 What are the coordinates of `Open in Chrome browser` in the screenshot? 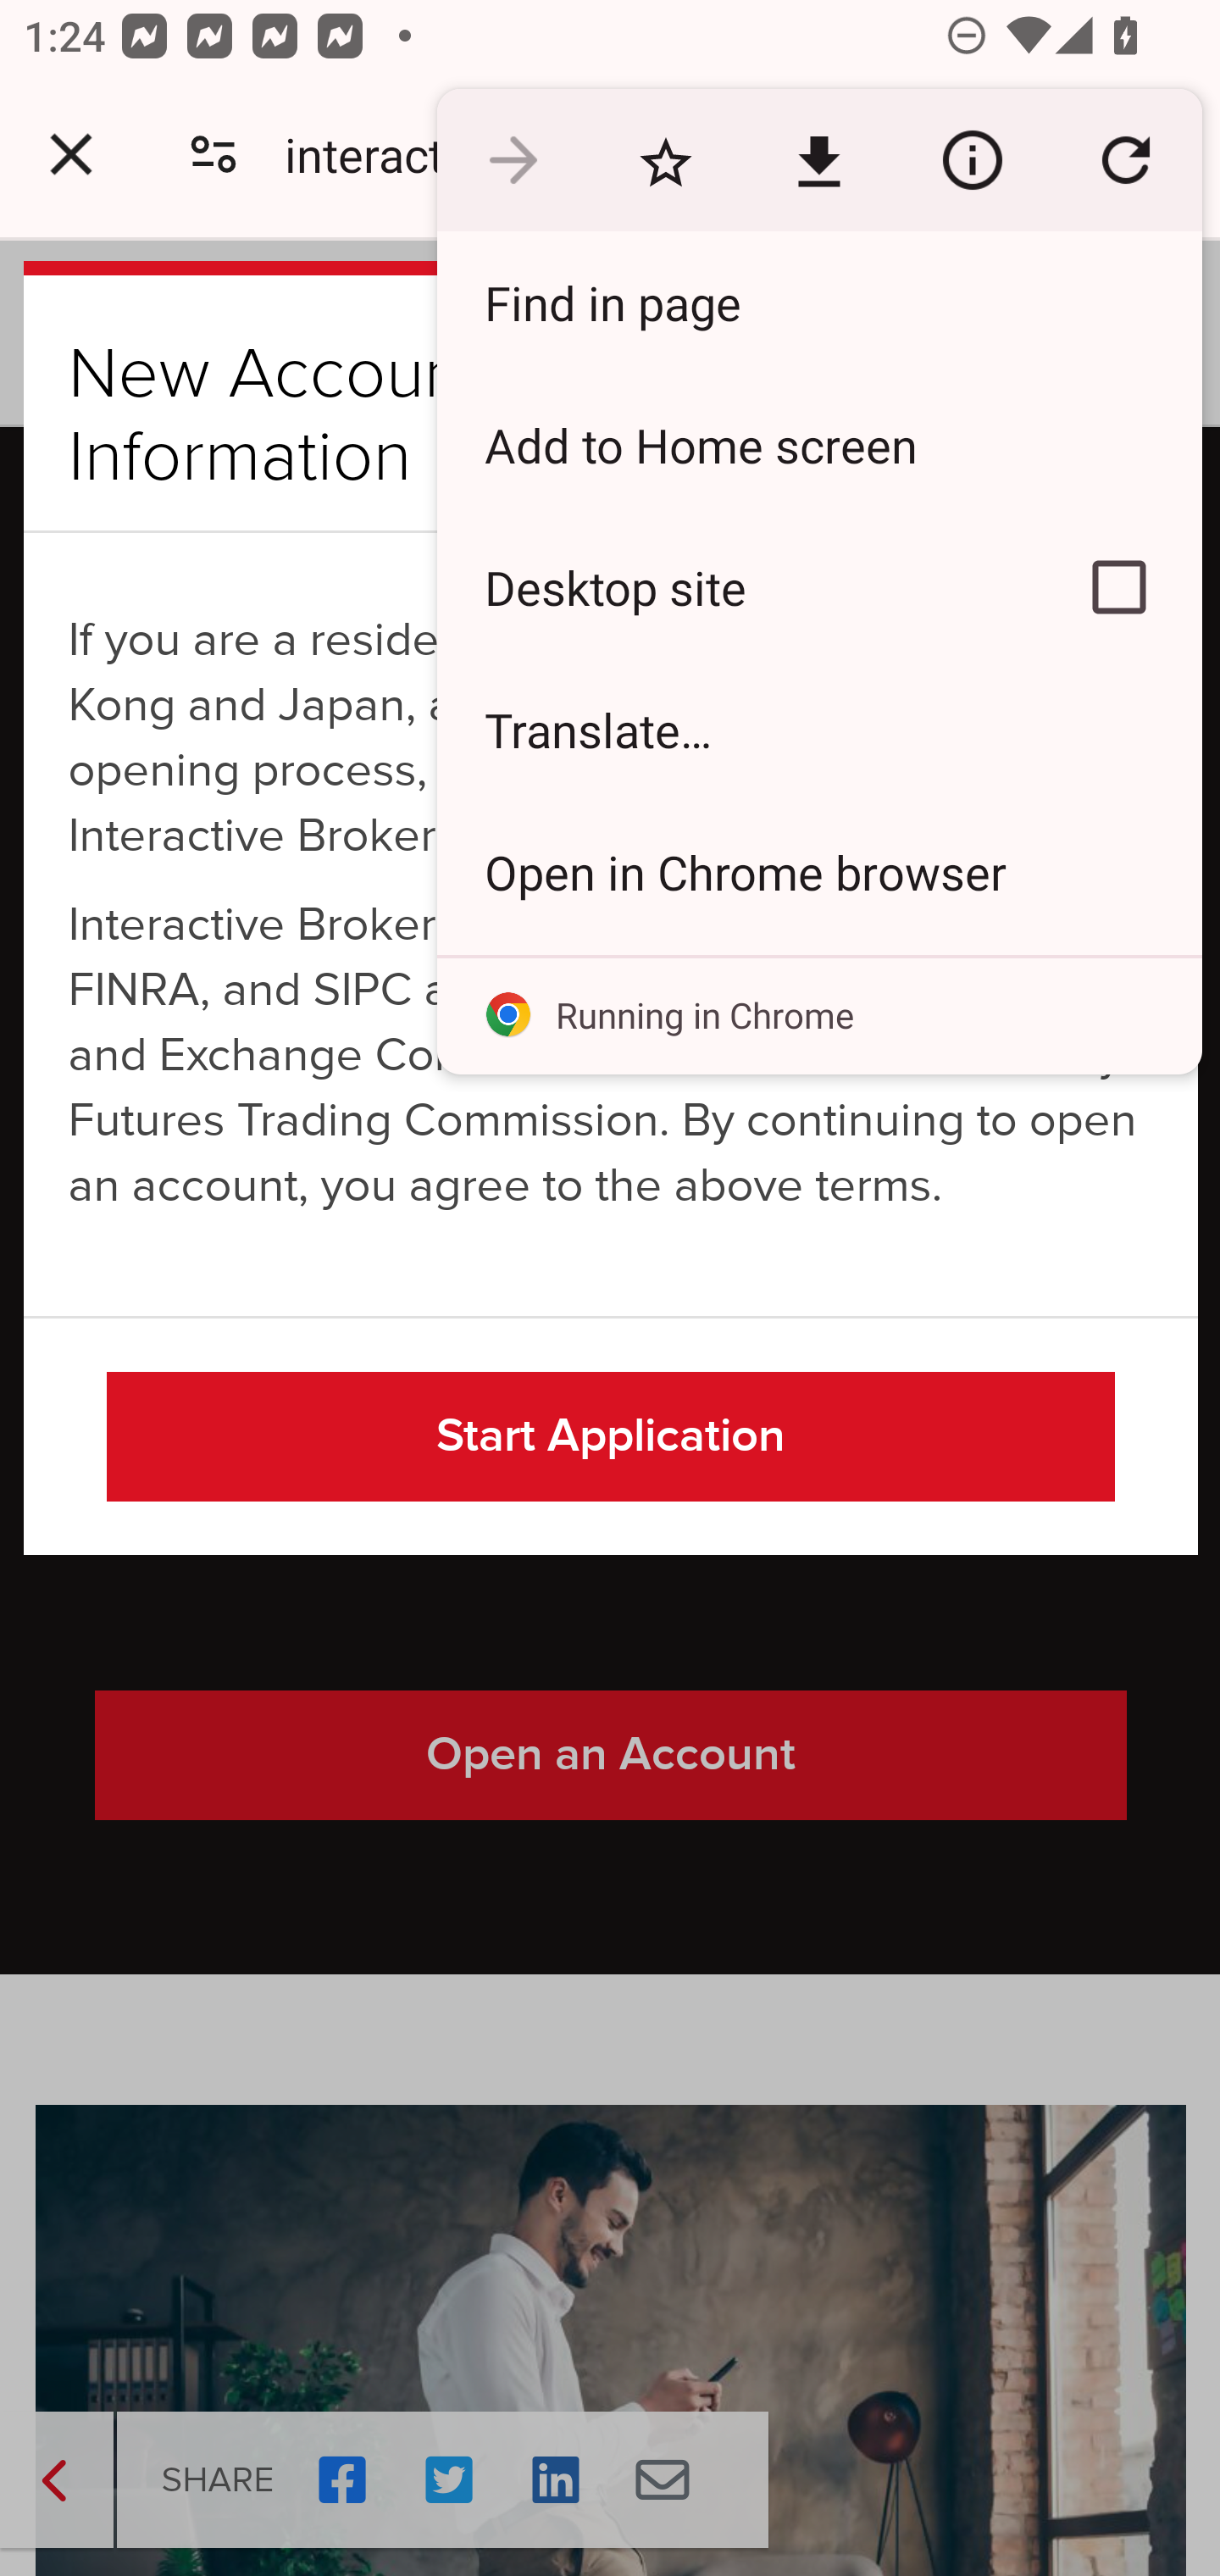 It's located at (818, 871).